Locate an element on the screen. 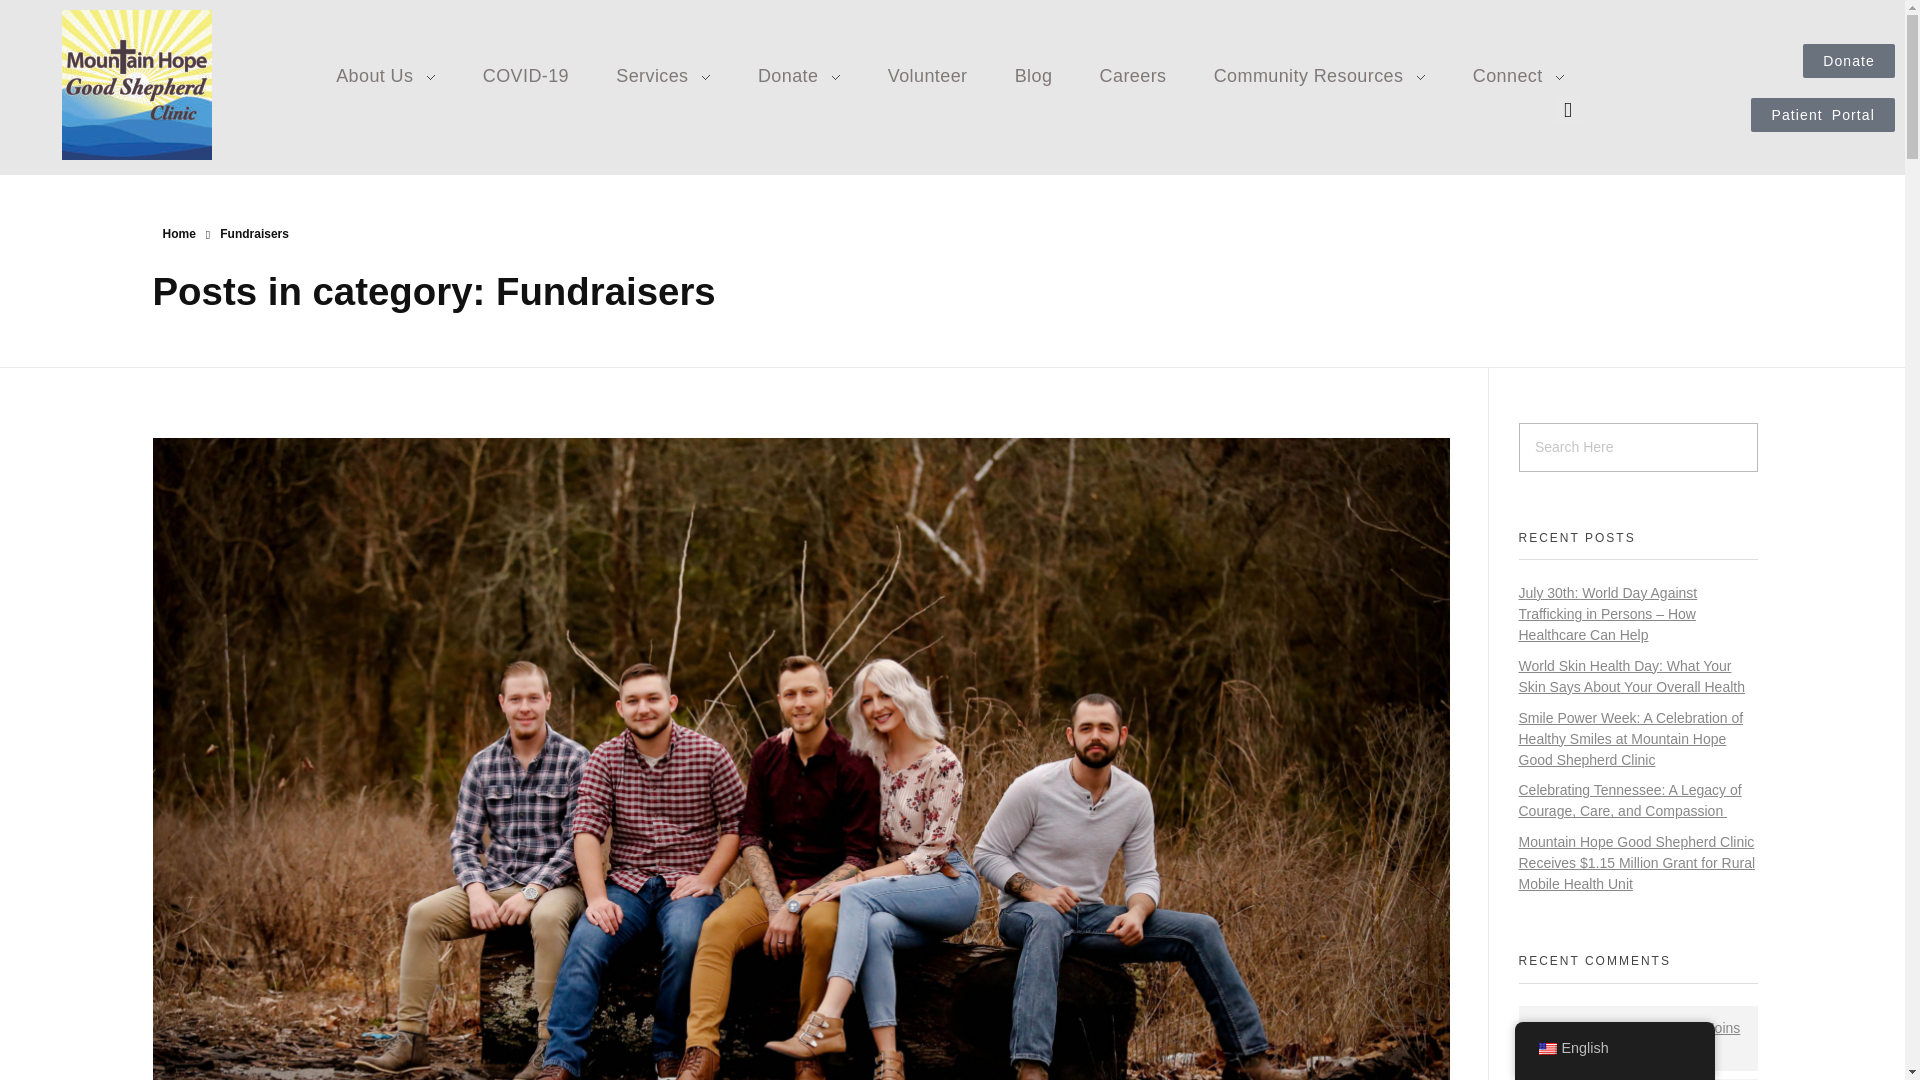  Patient Portal is located at coordinates (1822, 114).